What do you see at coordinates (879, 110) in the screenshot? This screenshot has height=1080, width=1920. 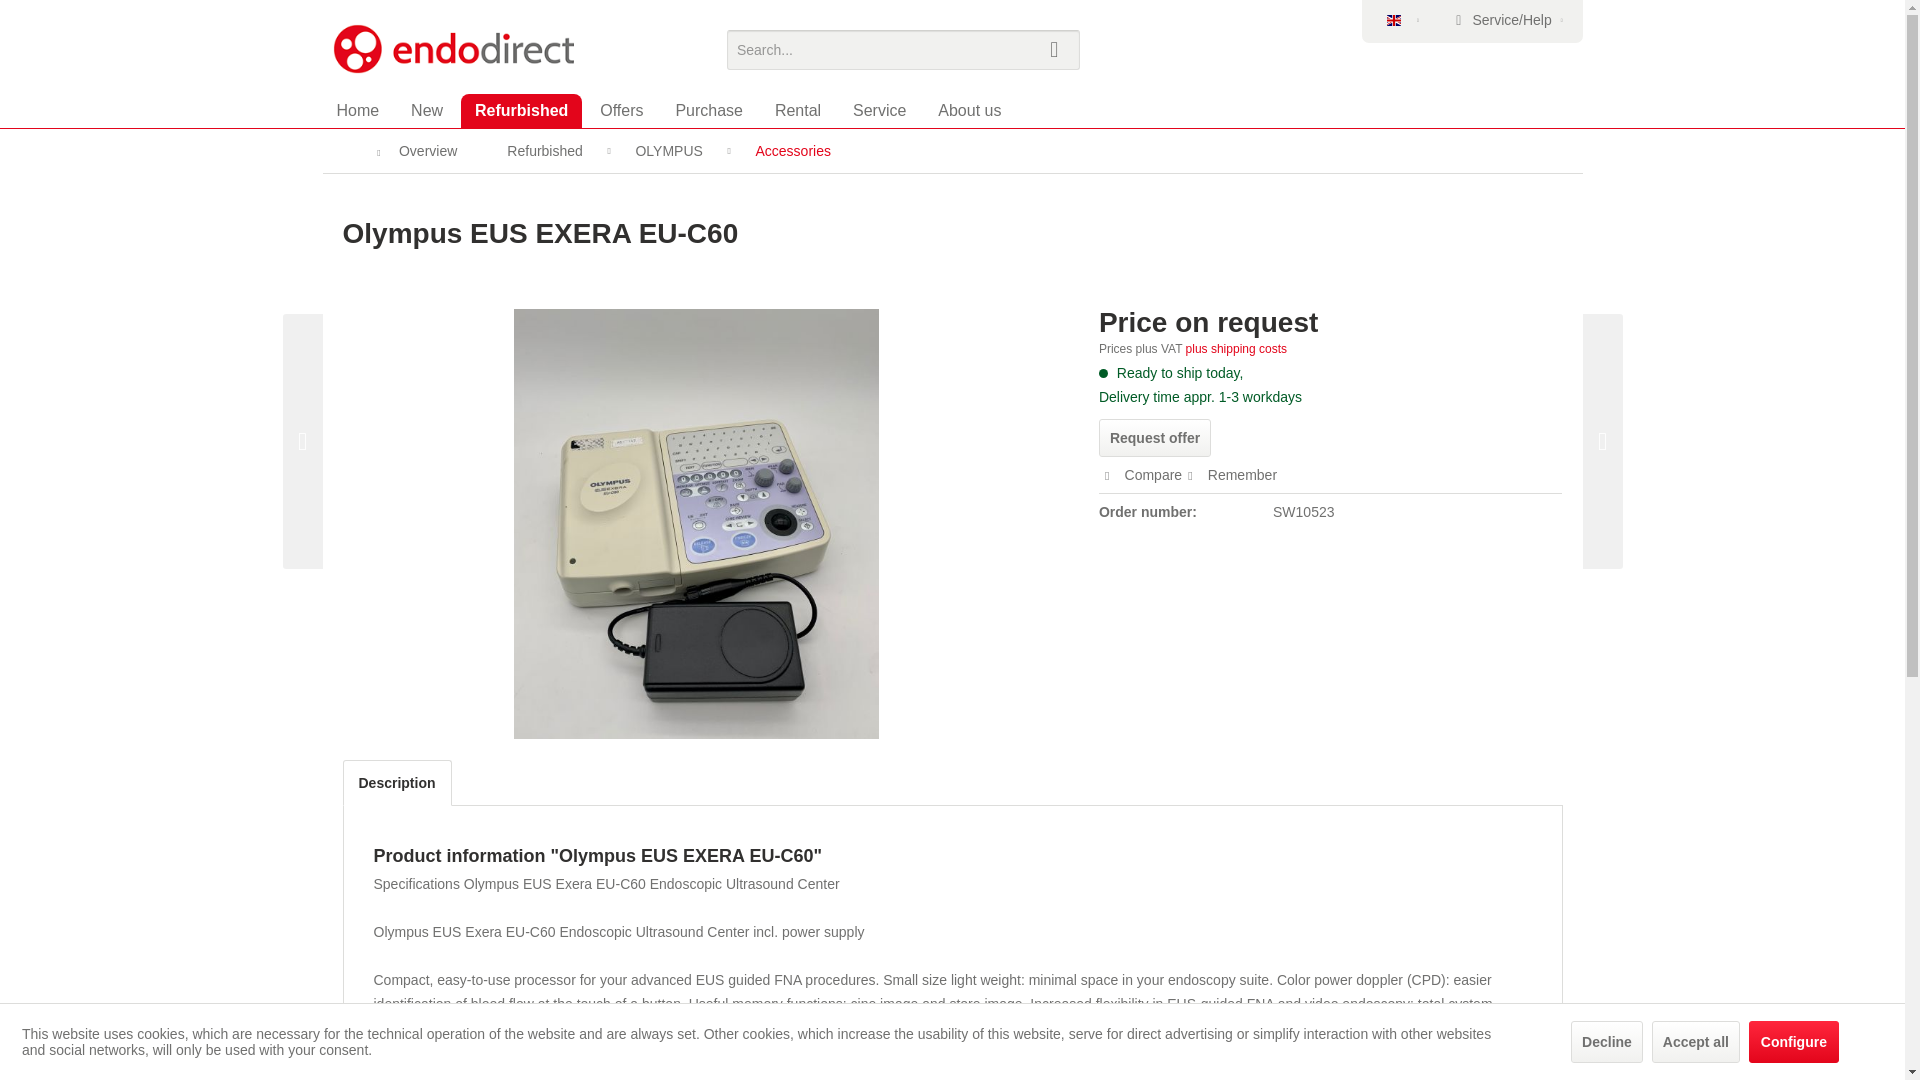 I see `Service` at bounding box center [879, 110].